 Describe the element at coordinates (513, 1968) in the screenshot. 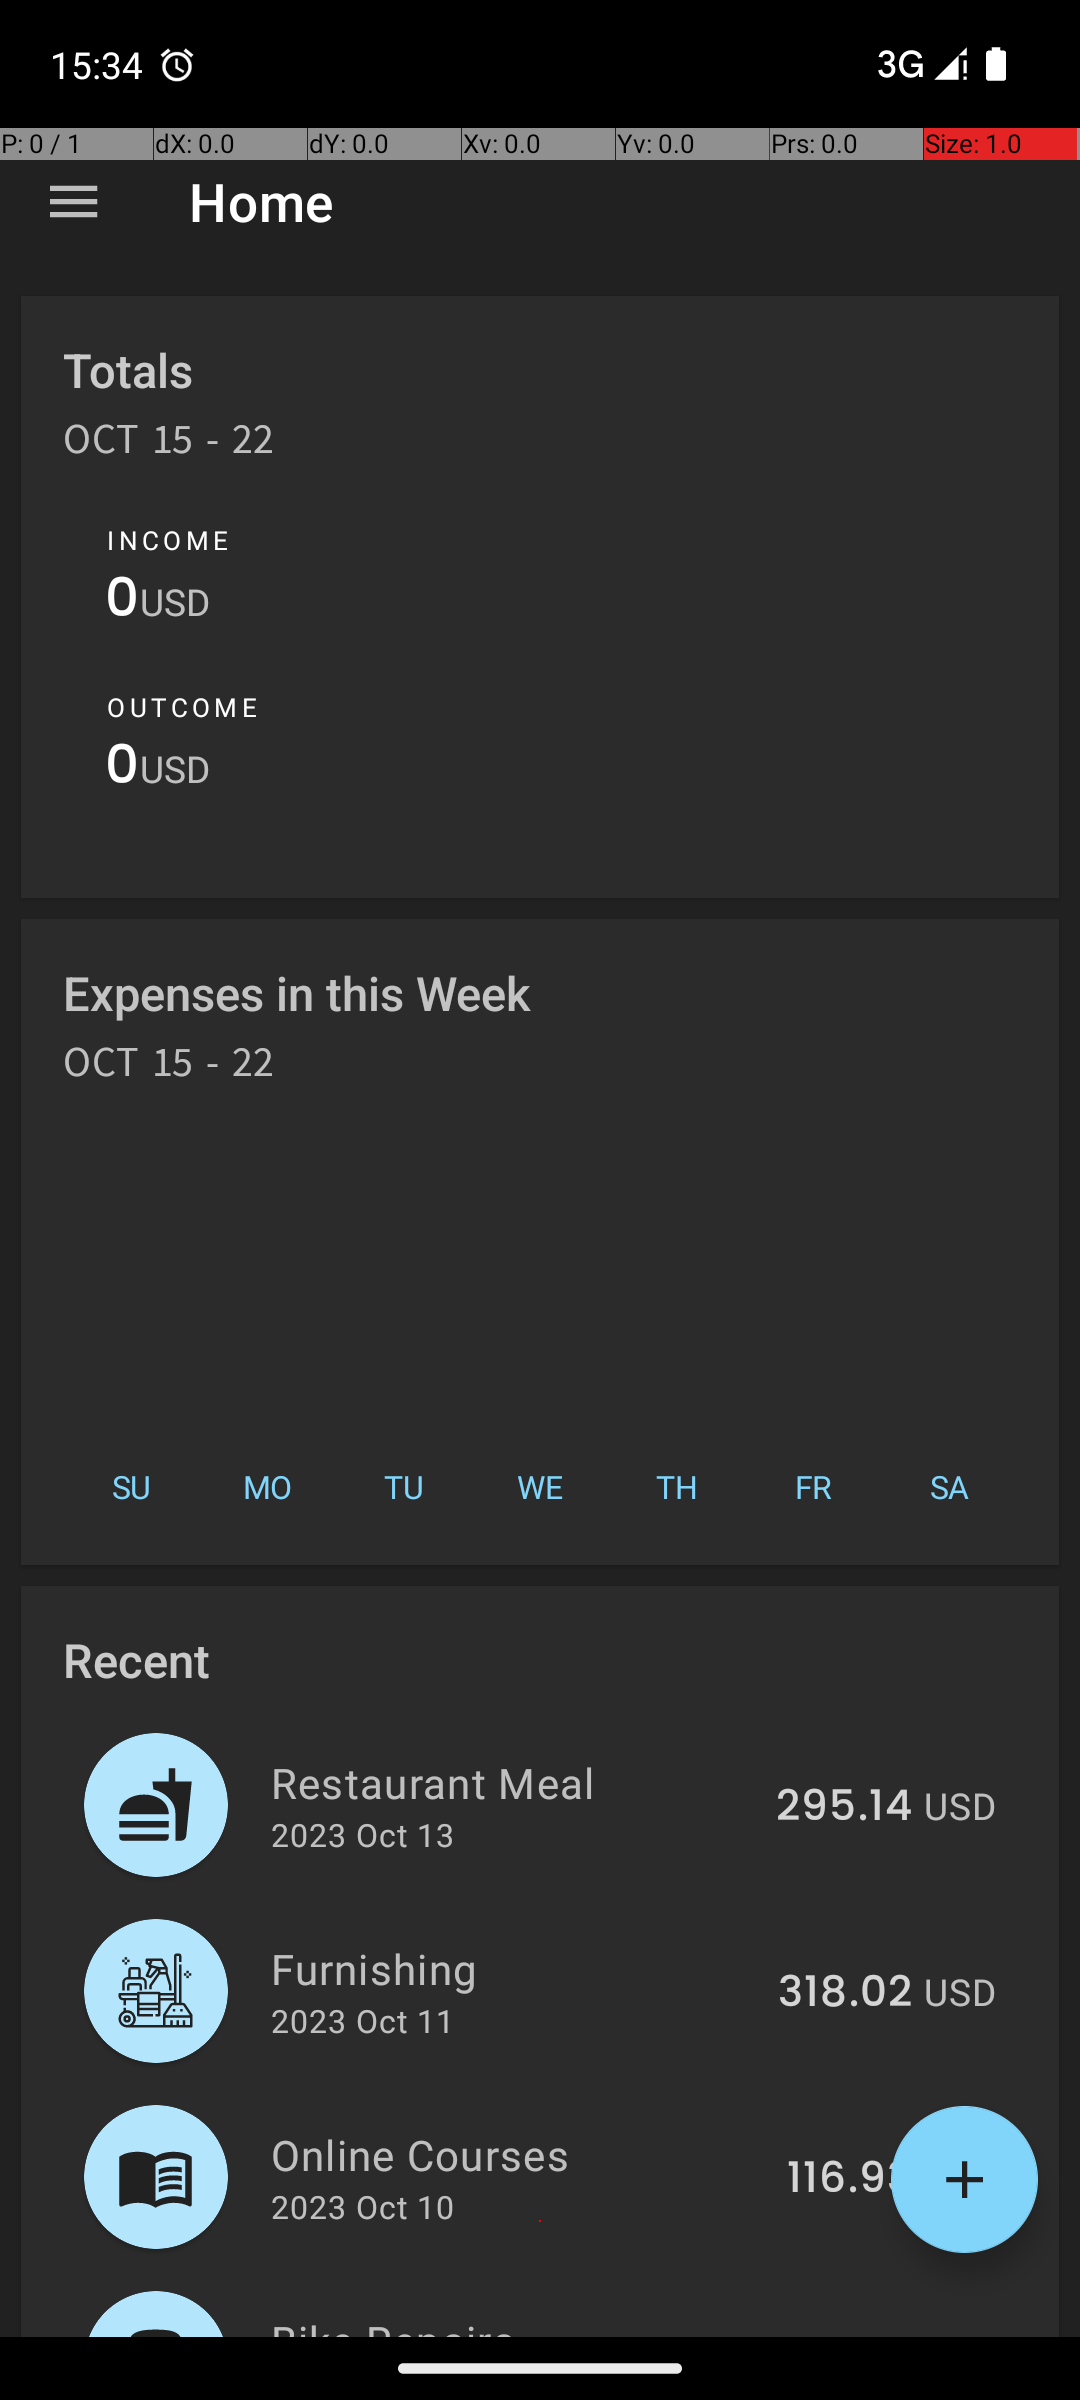

I see `Furnishing` at that location.